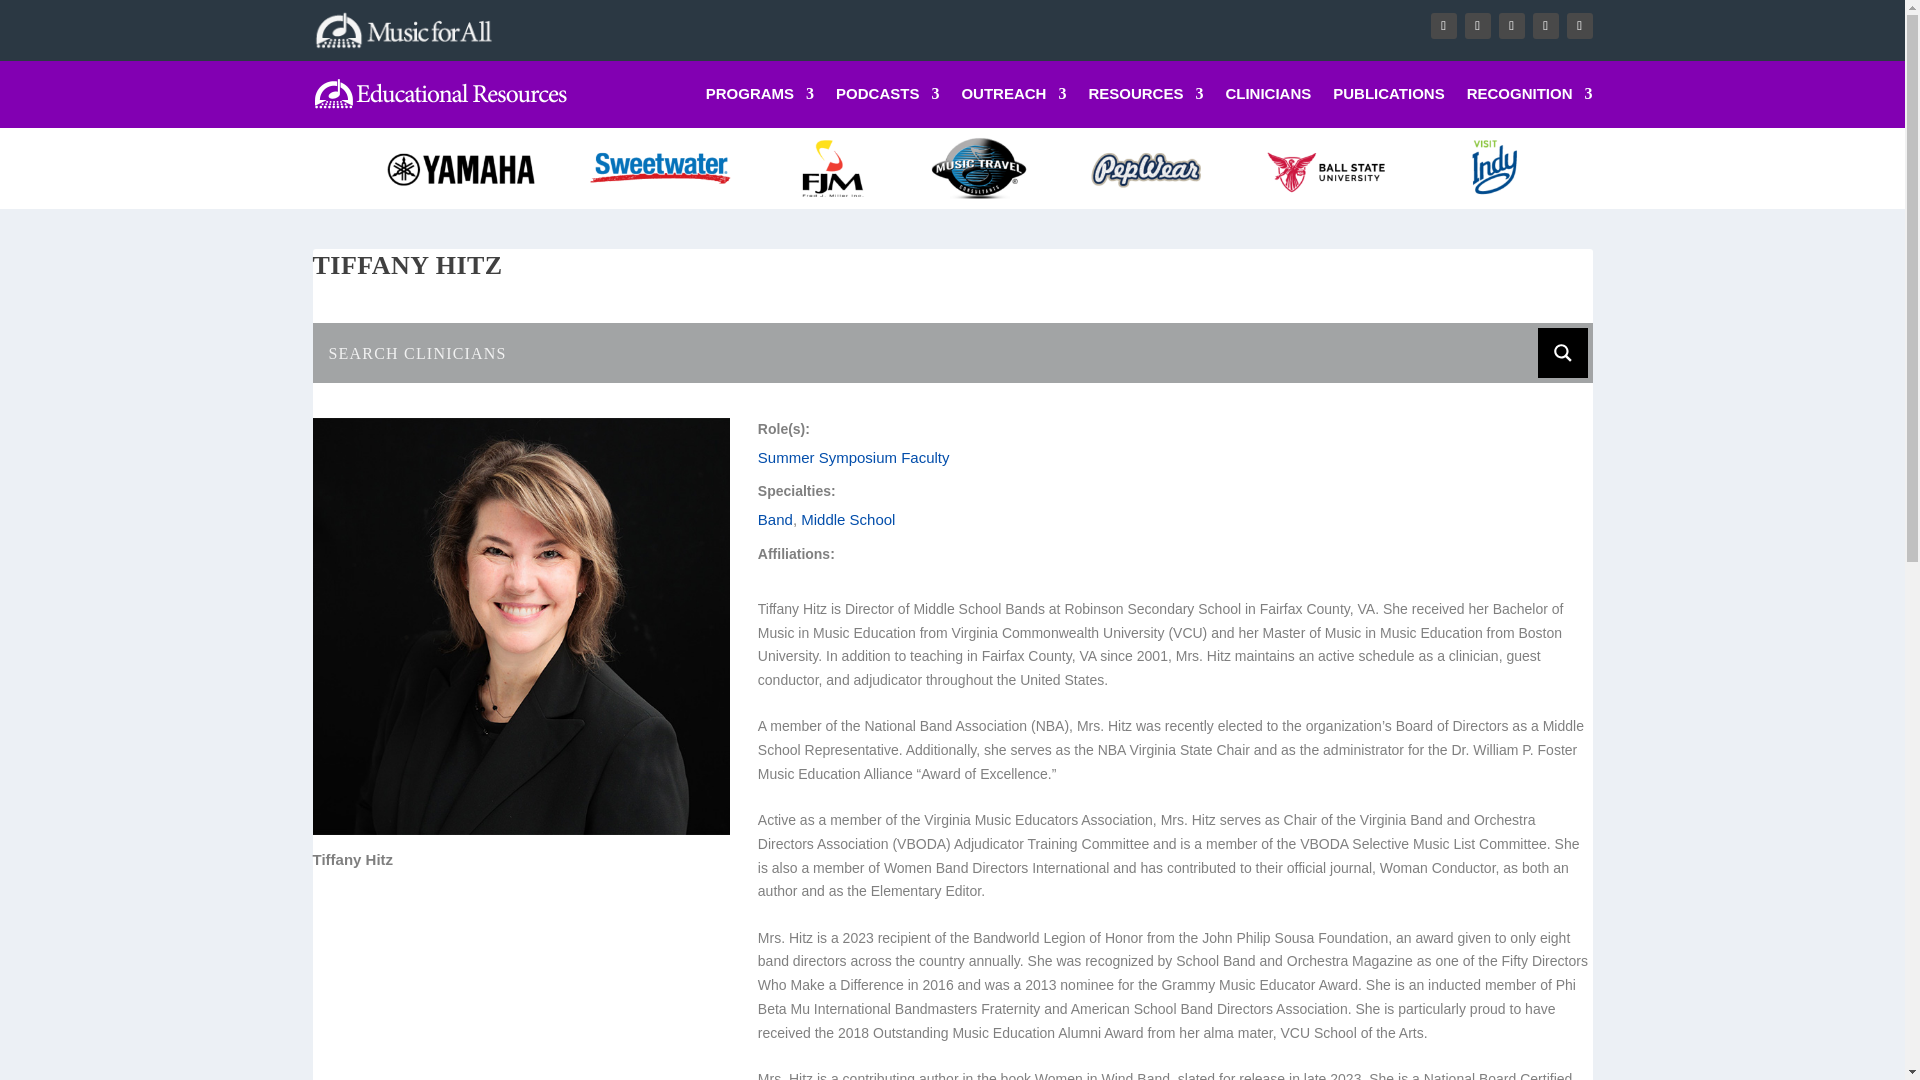 This screenshot has height=1080, width=1920. I want to click on Follow on Youtube, so click(1578, 25).